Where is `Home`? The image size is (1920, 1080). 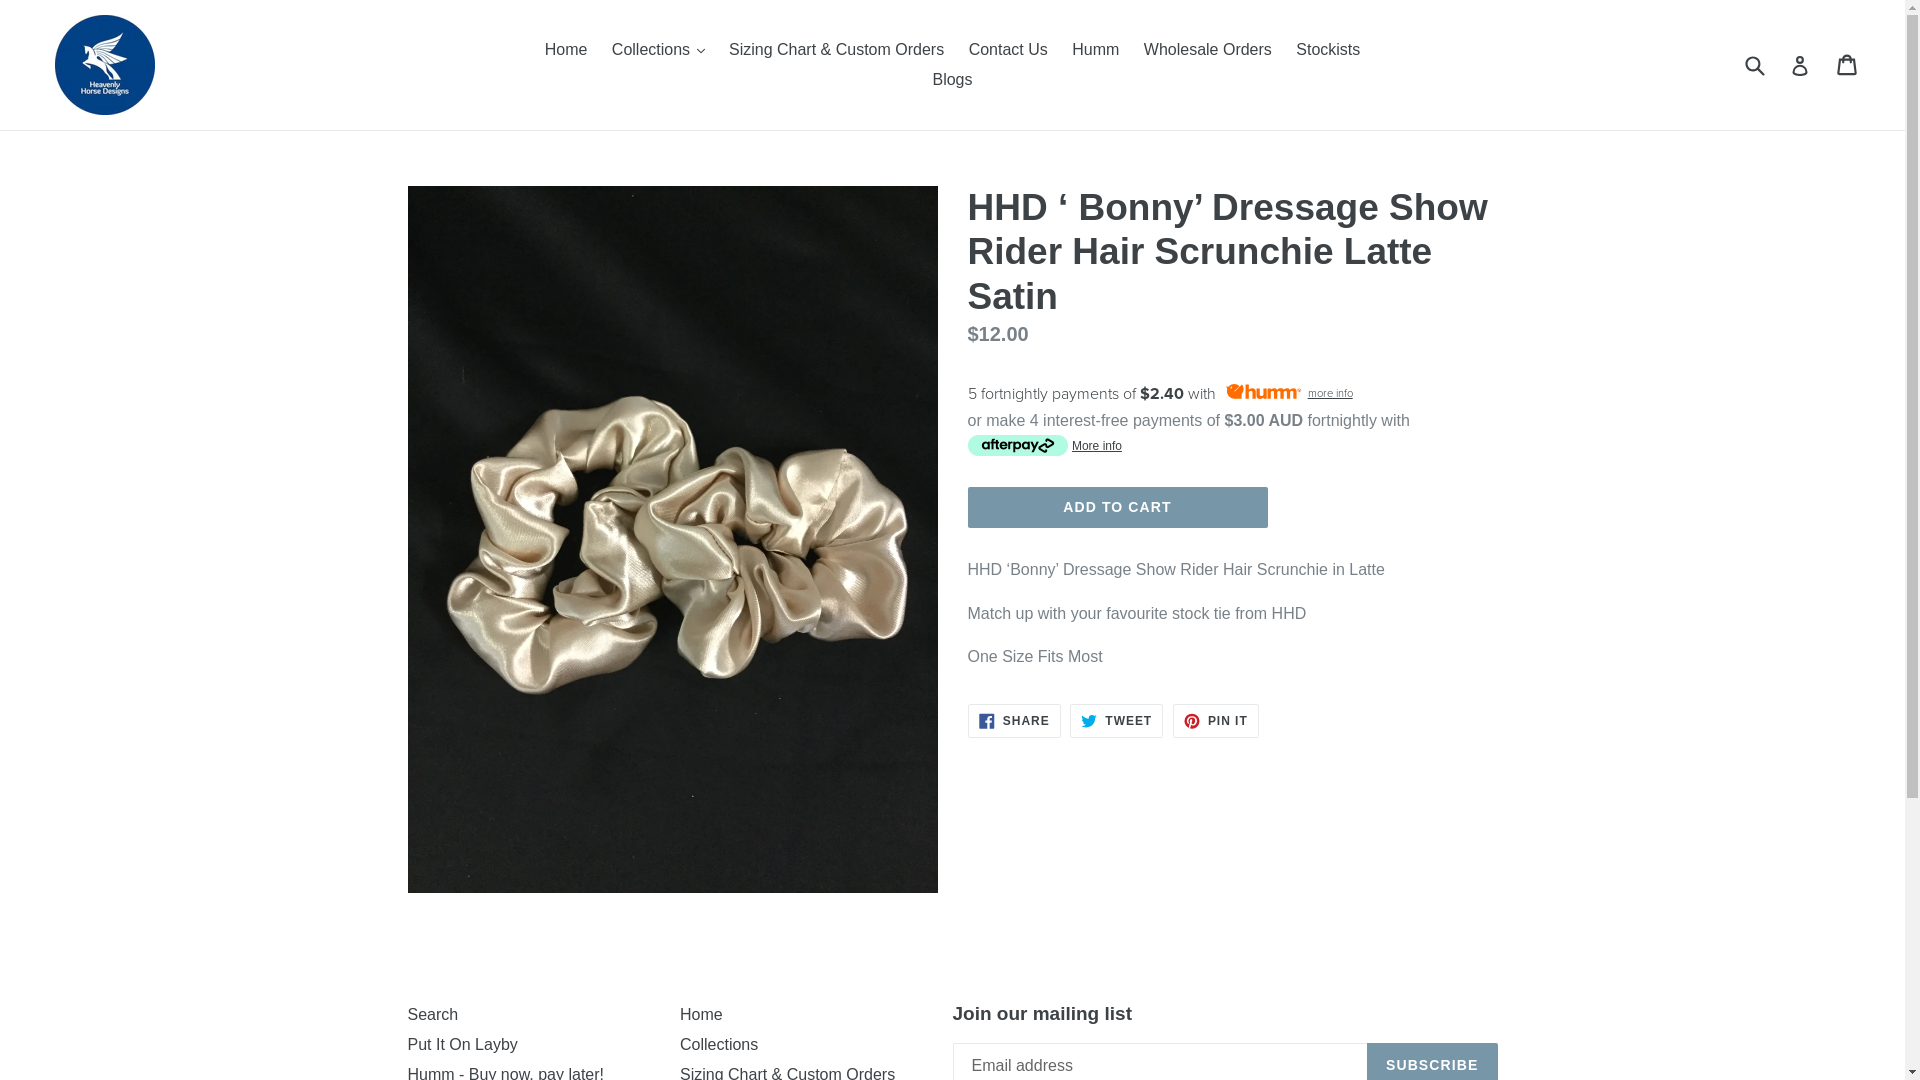 Home is located at coordinates (566, 50).